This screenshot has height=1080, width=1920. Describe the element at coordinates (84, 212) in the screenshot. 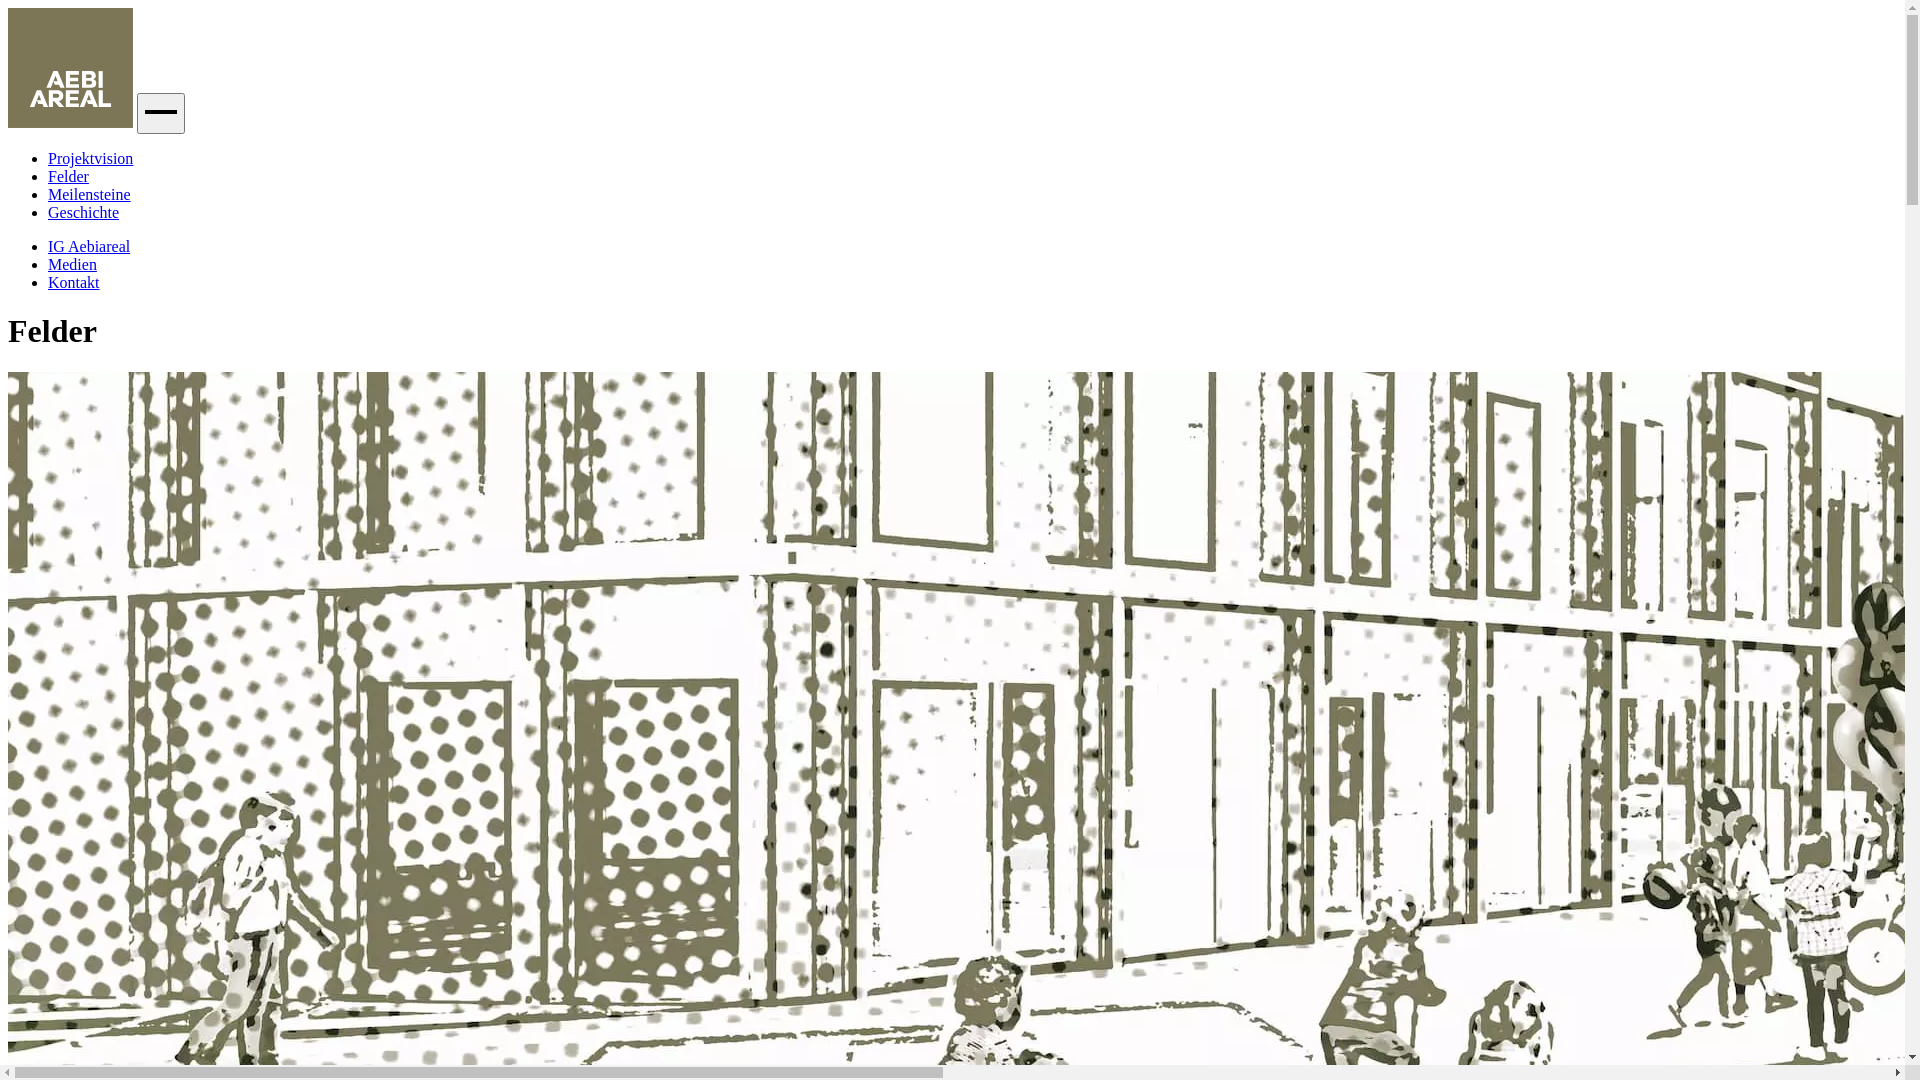

I see `Geschichte` at that location.